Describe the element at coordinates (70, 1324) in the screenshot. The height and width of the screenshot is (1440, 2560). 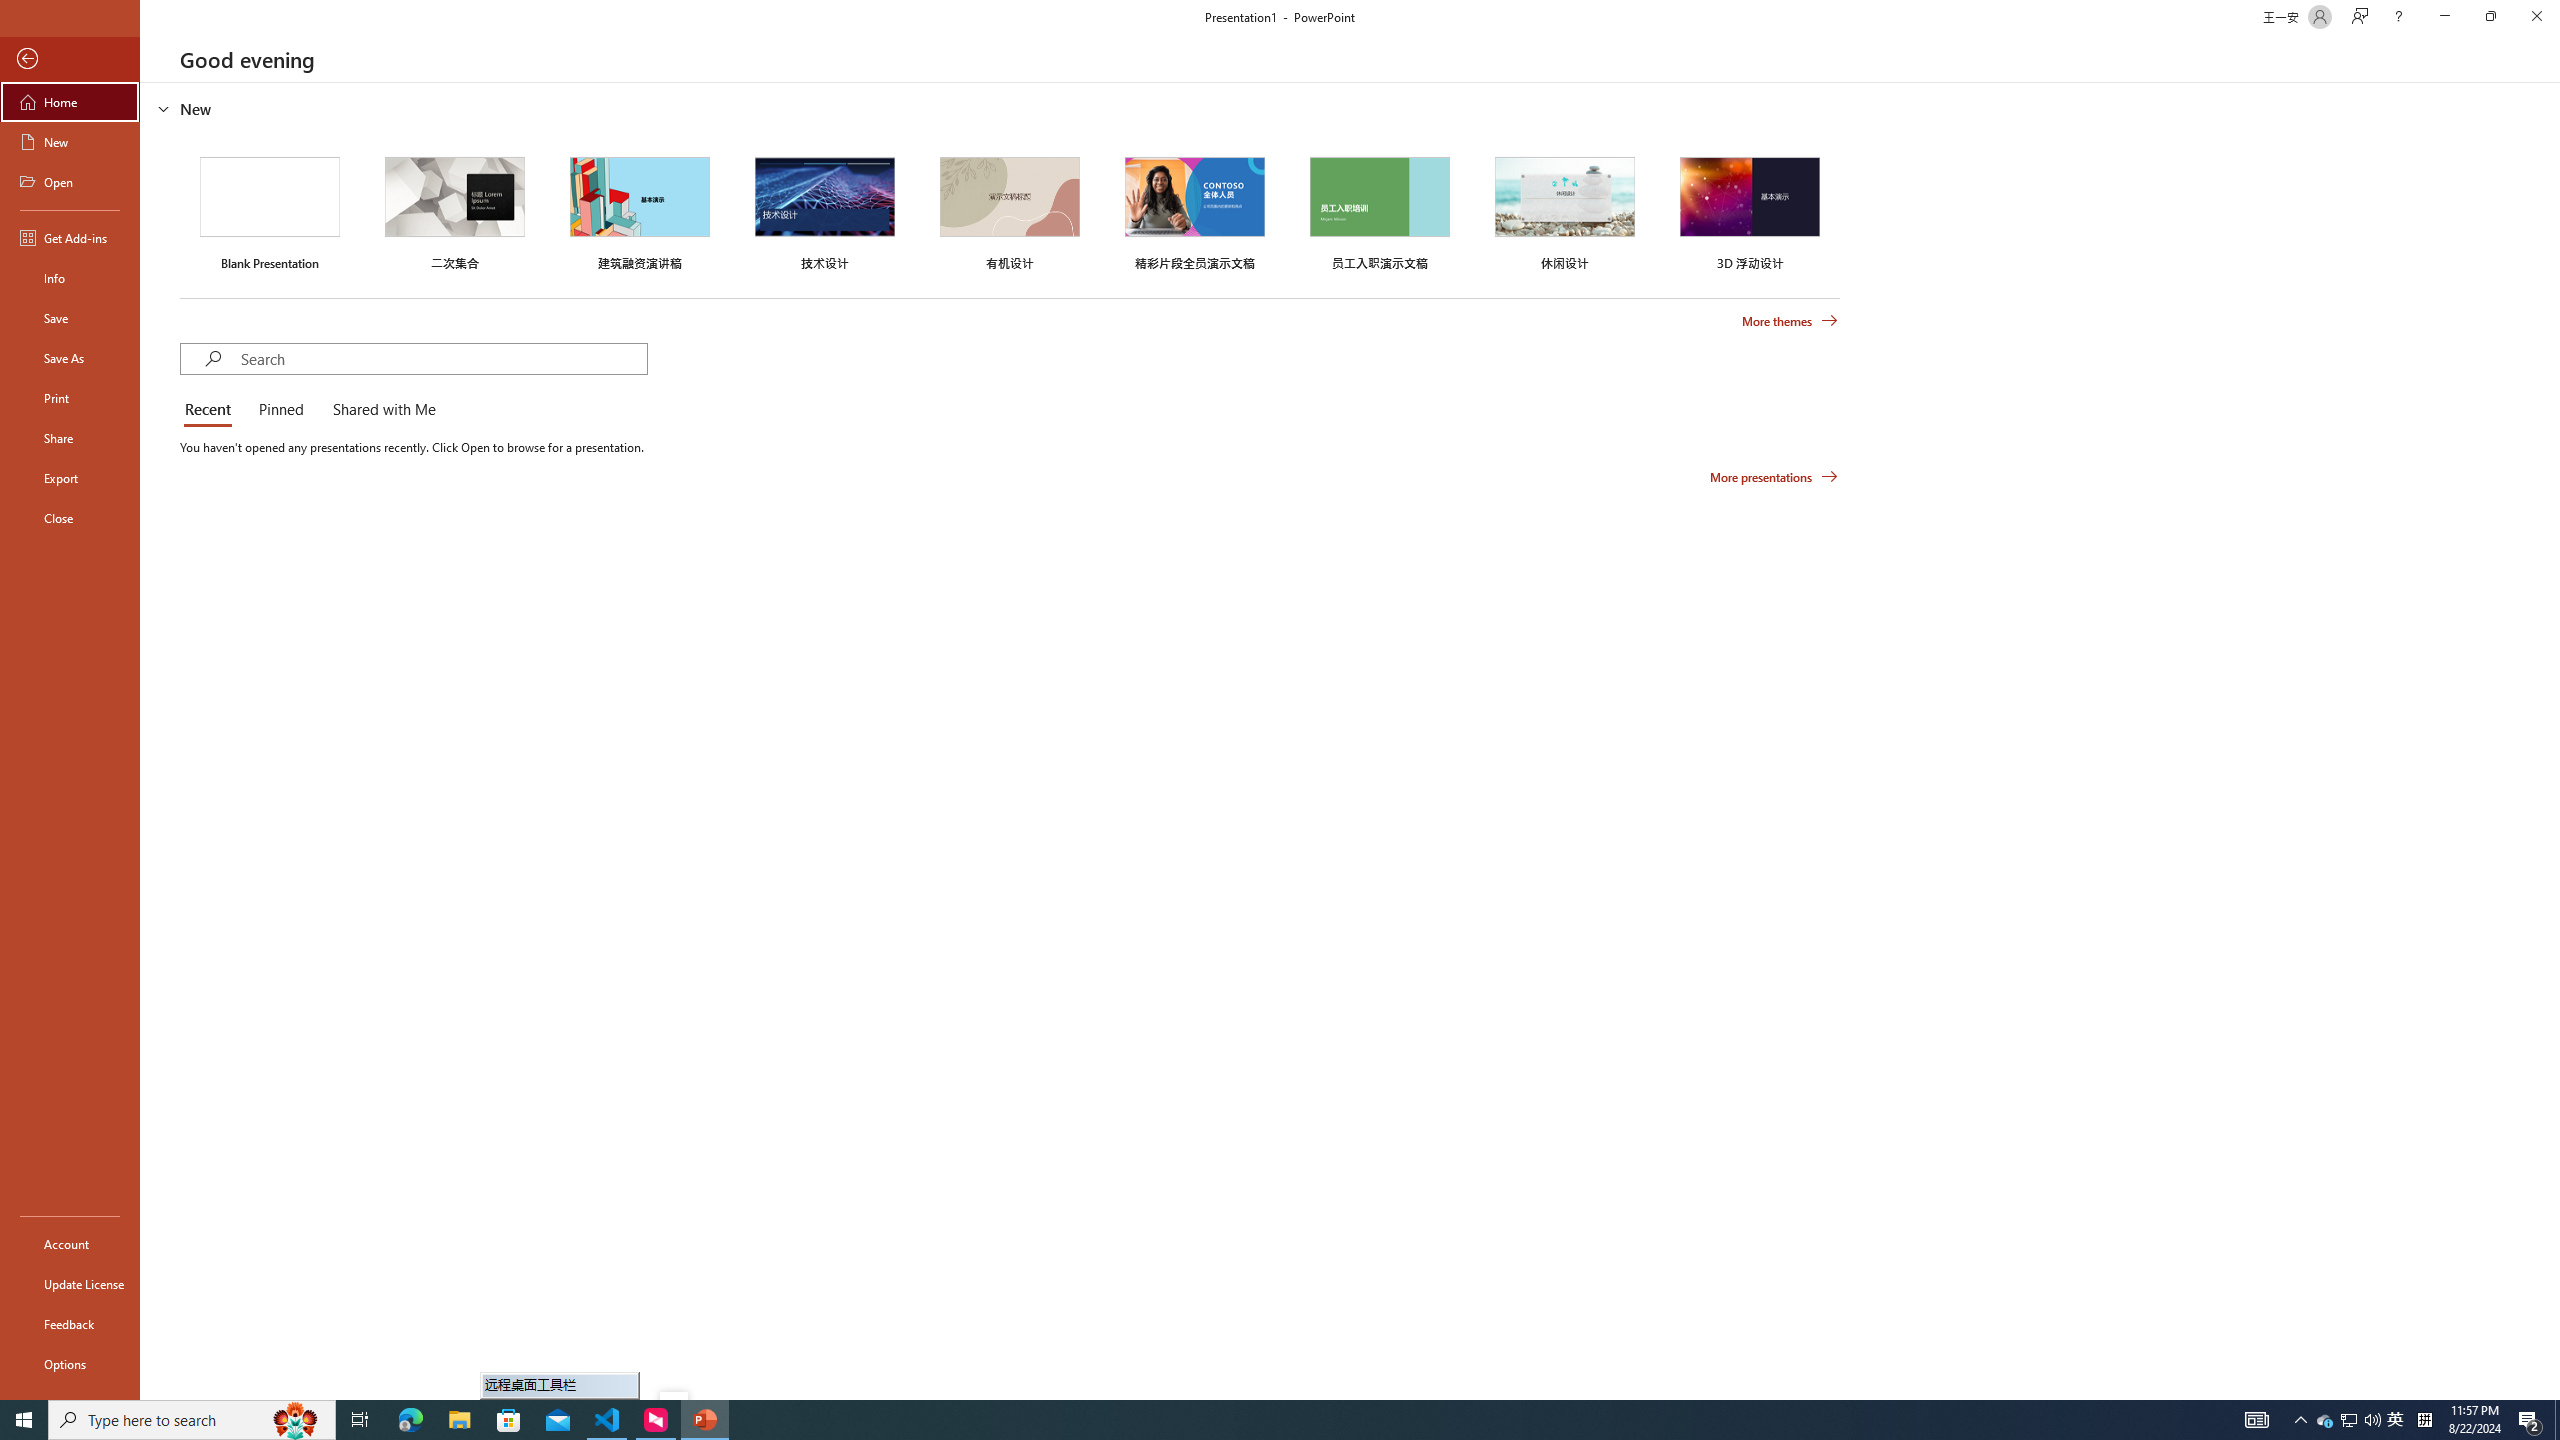
I see `Feedback` at that location.